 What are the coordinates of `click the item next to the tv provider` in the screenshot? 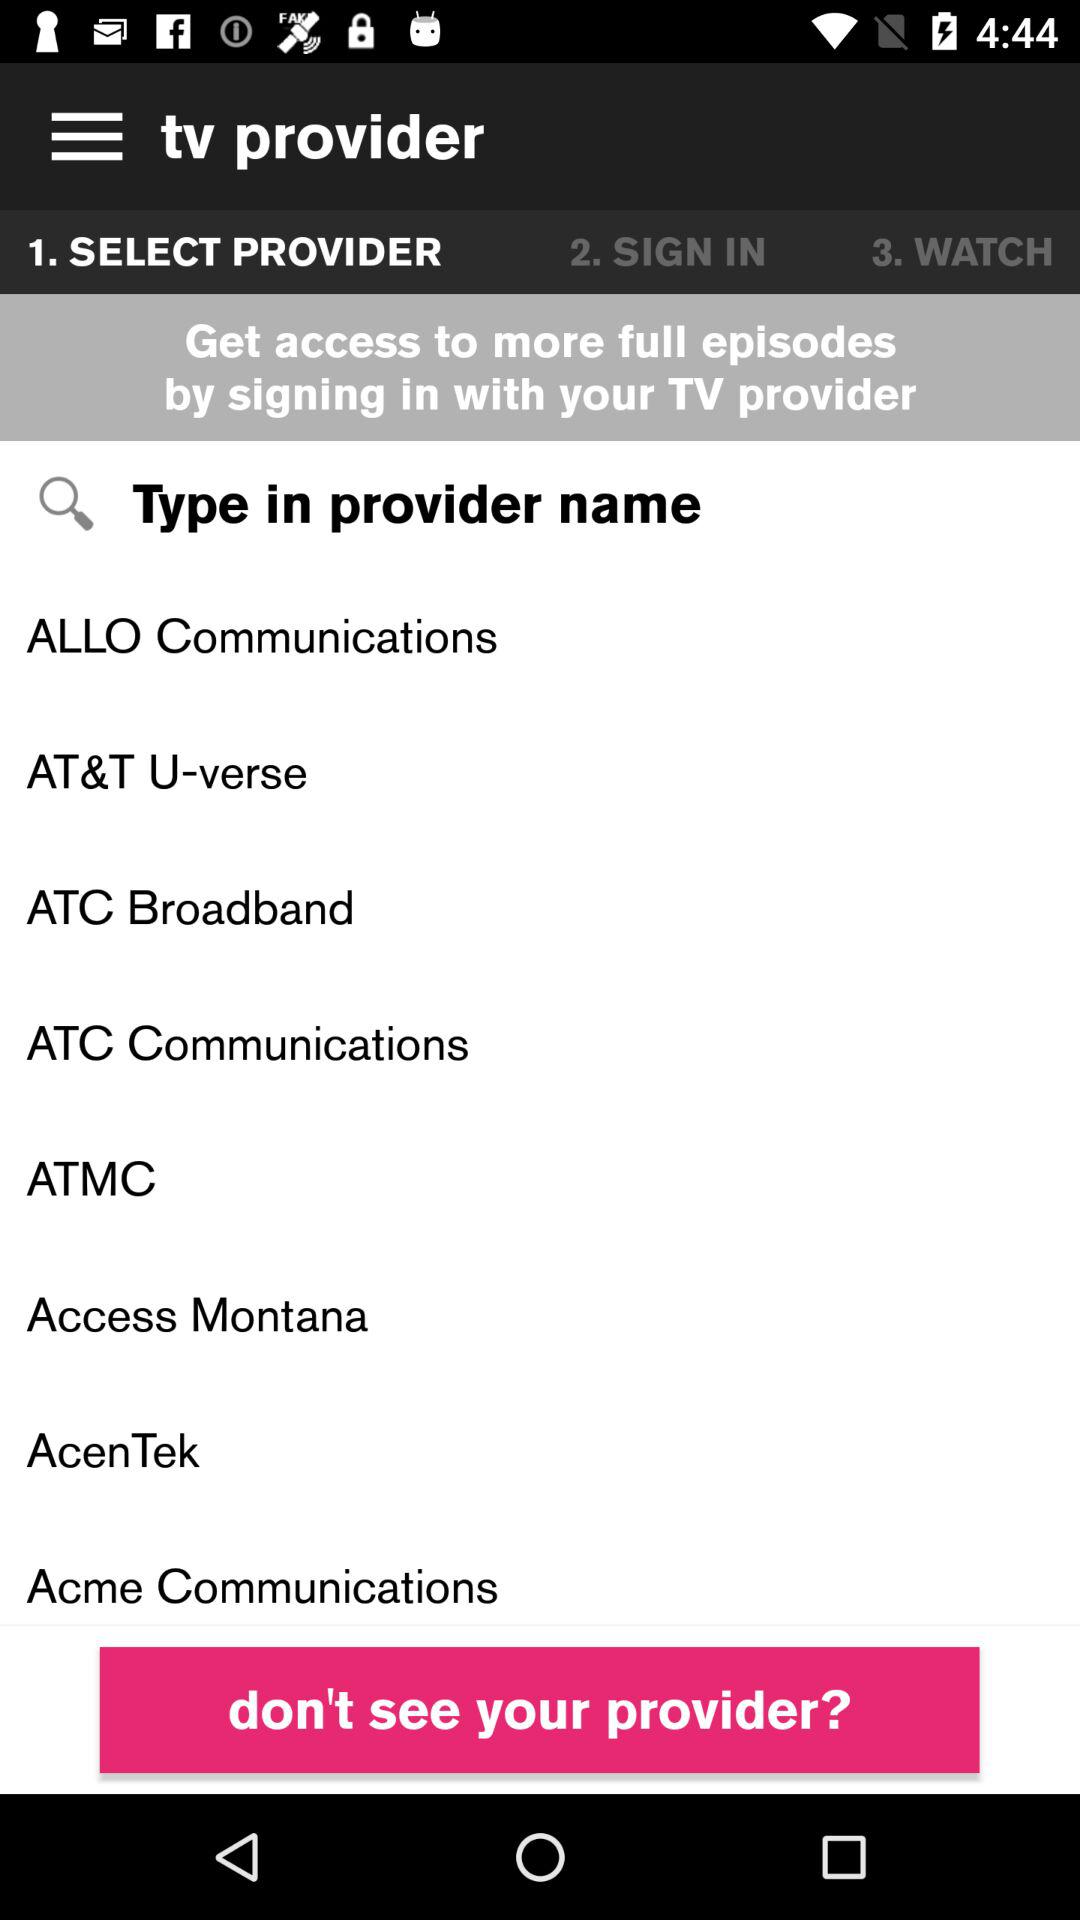 It's located at (80, 136).